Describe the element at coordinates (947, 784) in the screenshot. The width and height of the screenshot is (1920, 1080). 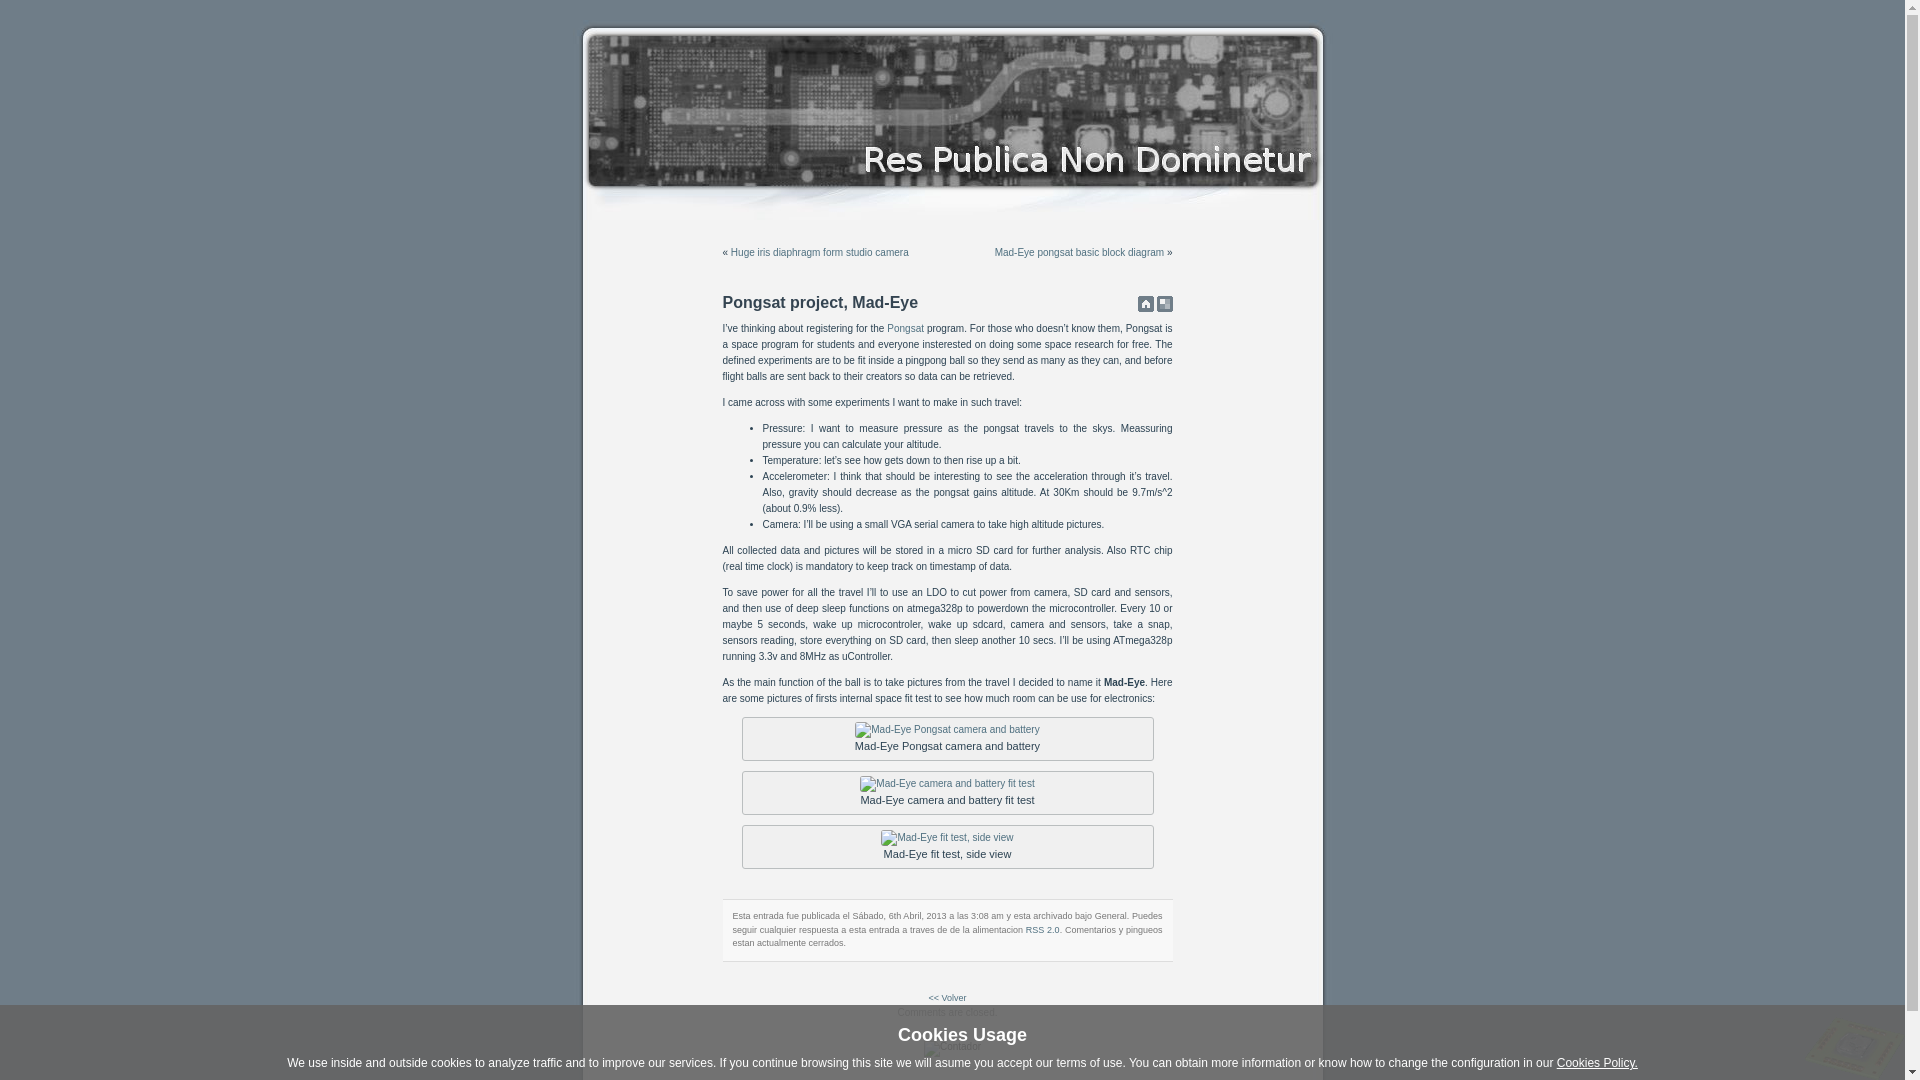
I see `Mad-Eye camera and battery fit test` at that location.